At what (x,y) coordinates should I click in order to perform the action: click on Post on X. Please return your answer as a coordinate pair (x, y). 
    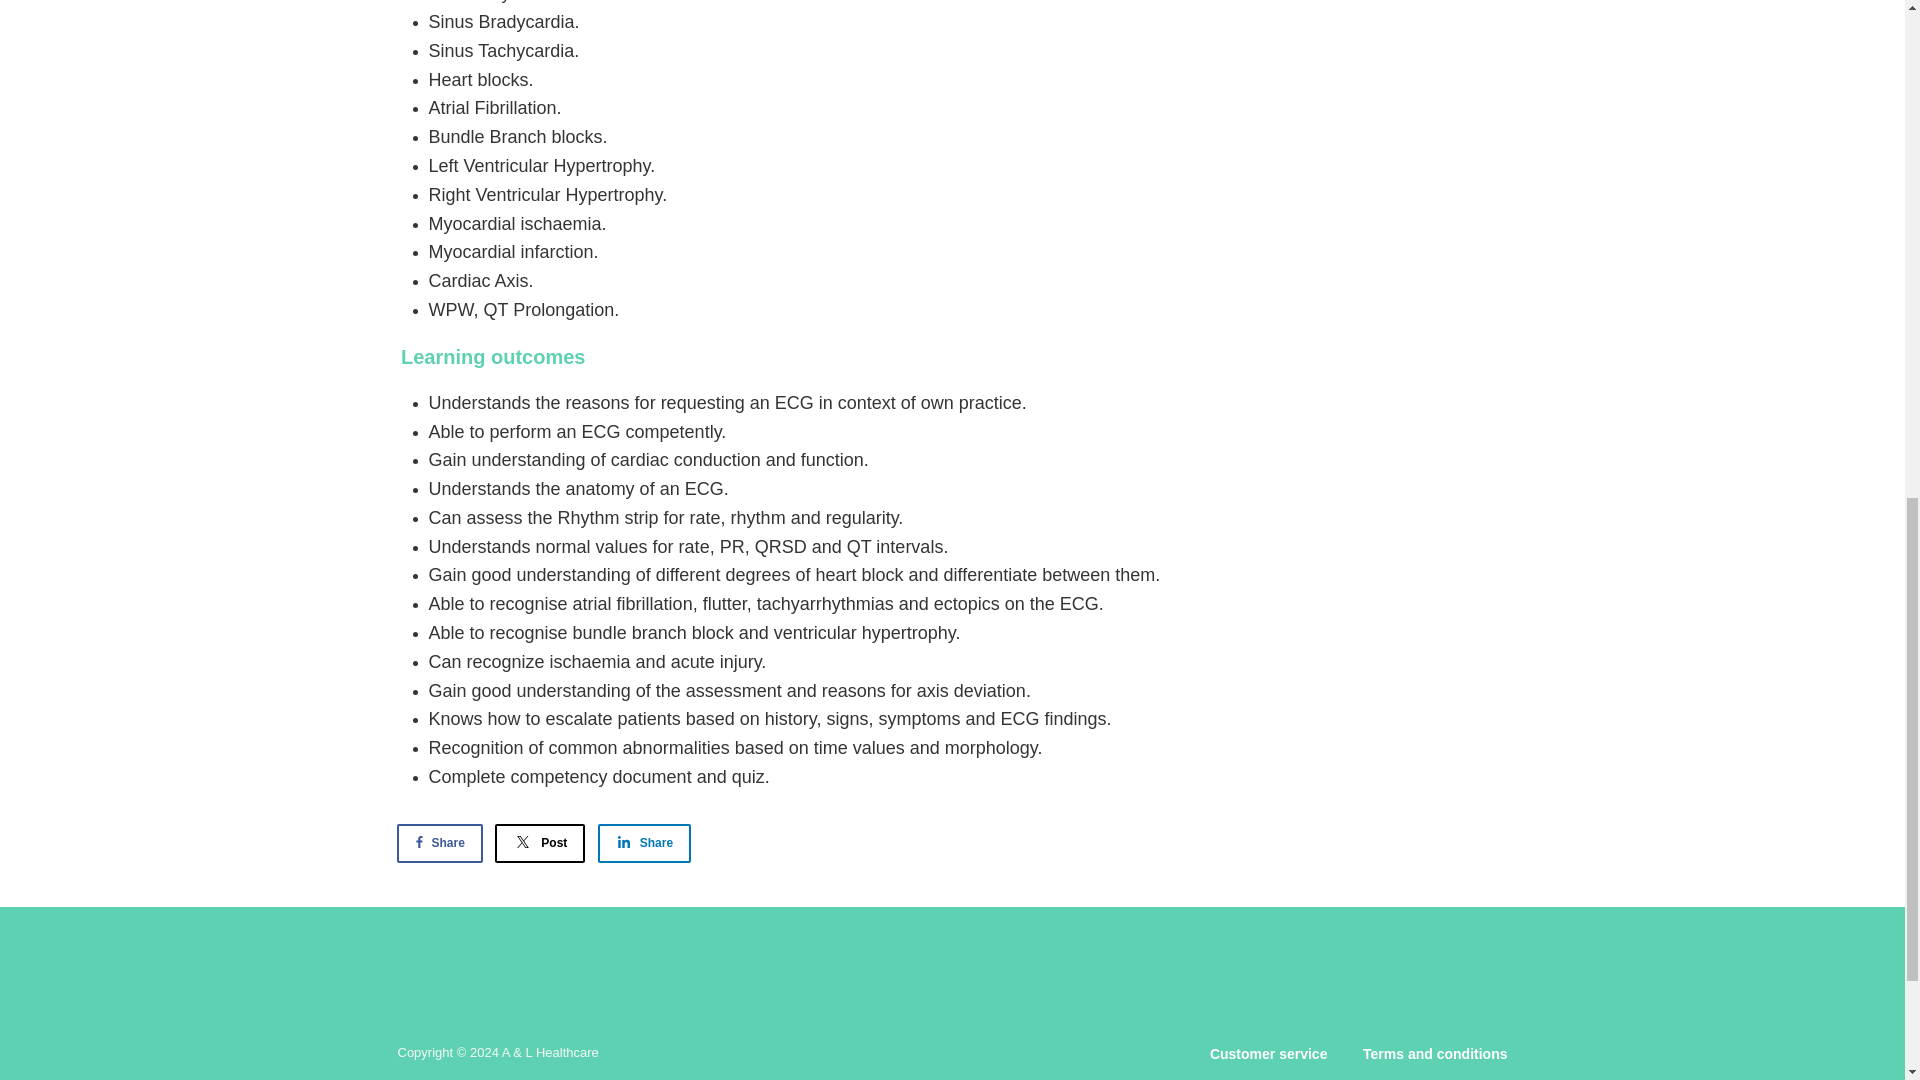
    Looking at the image, I should click on (540, 843).